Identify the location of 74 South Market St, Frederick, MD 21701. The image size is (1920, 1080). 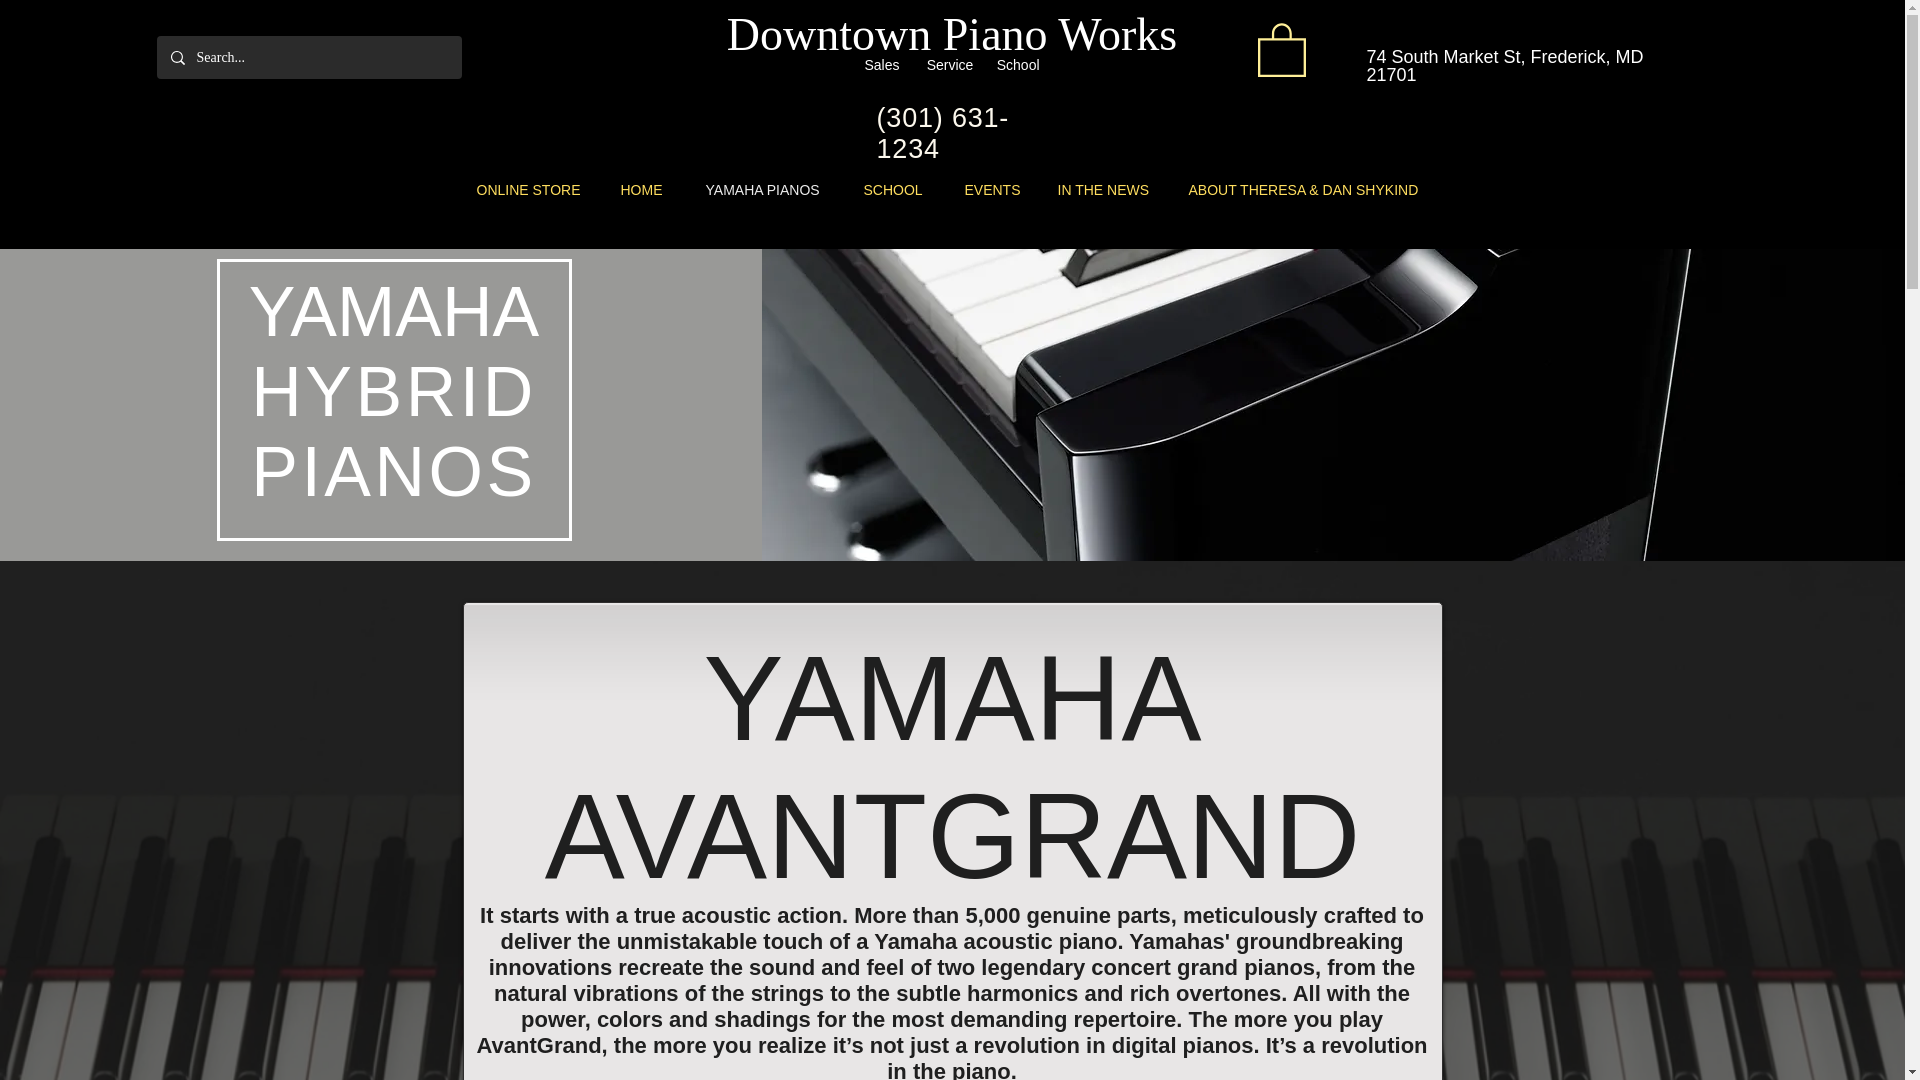
(1504, 66).